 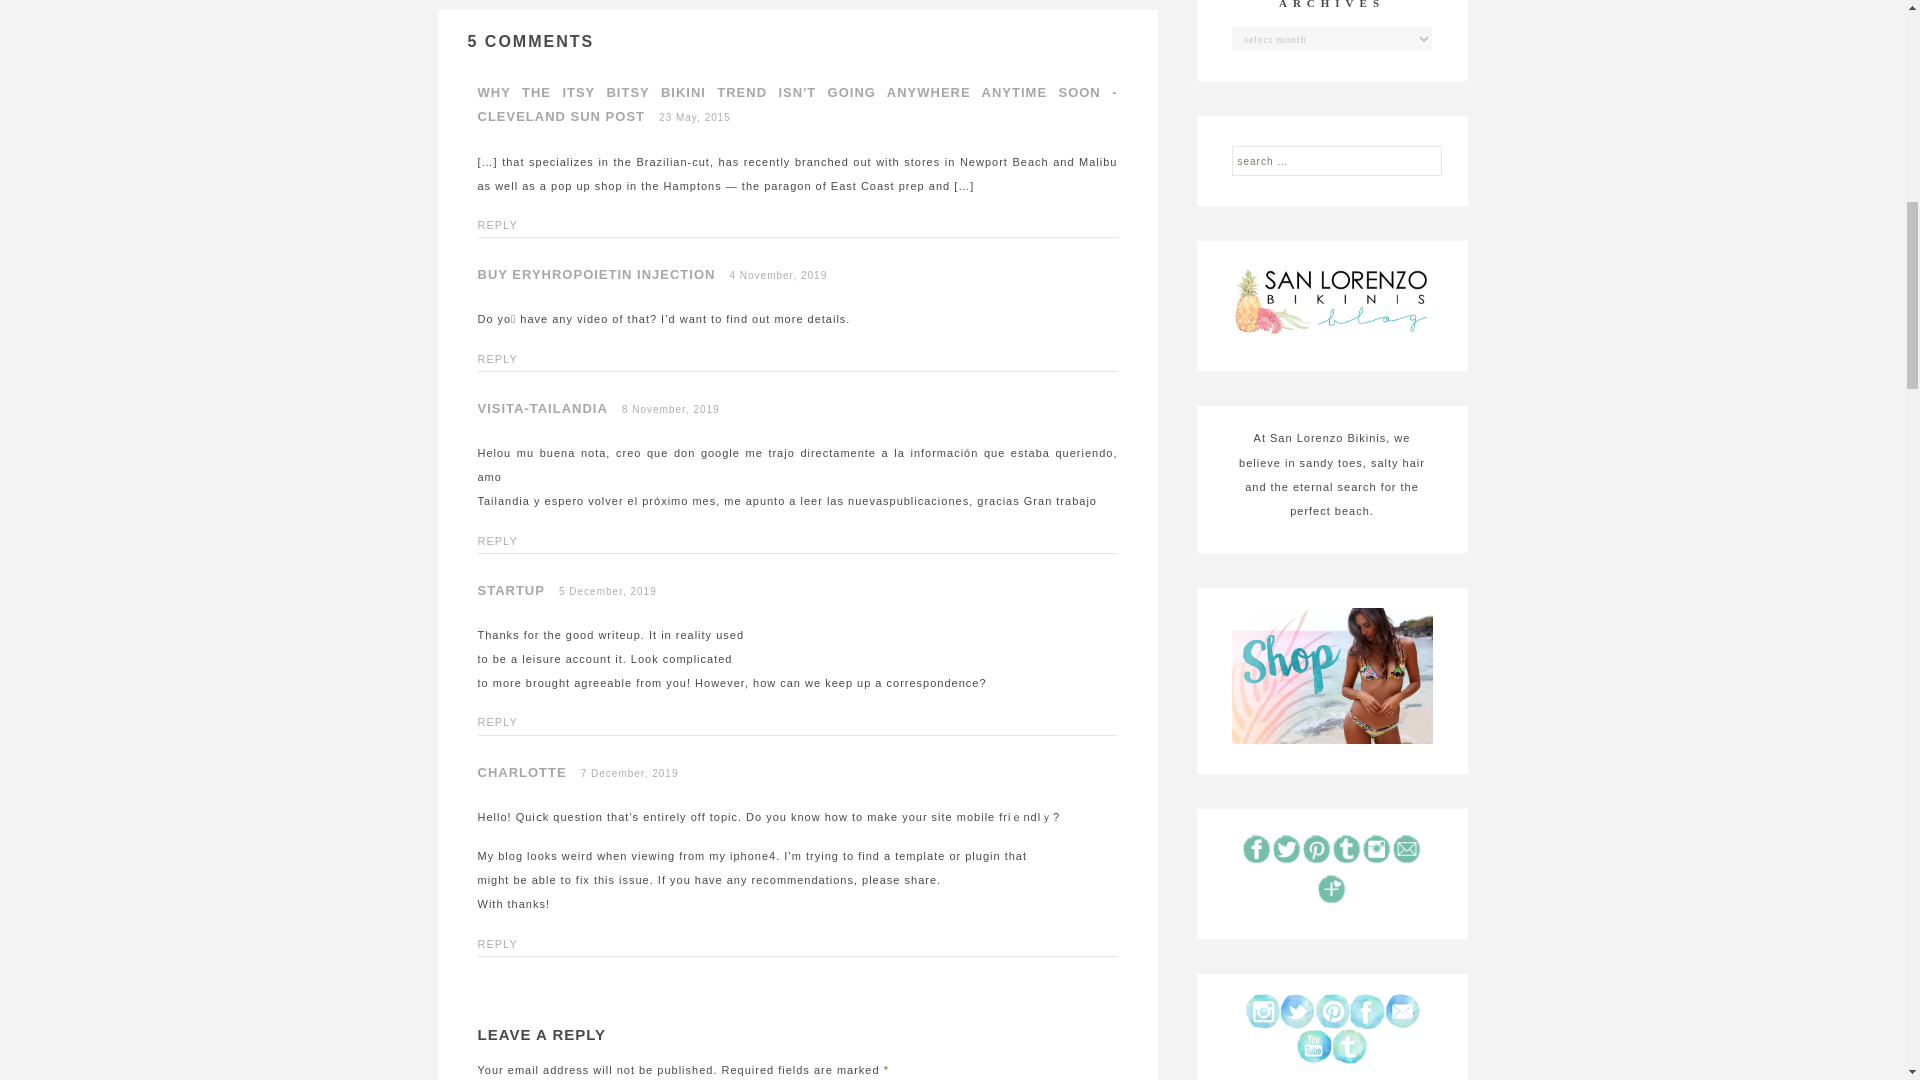 What do you see at coordinates (498, 359) in the screenshot?
I see `REPLY` at bounding box center [498, 359].